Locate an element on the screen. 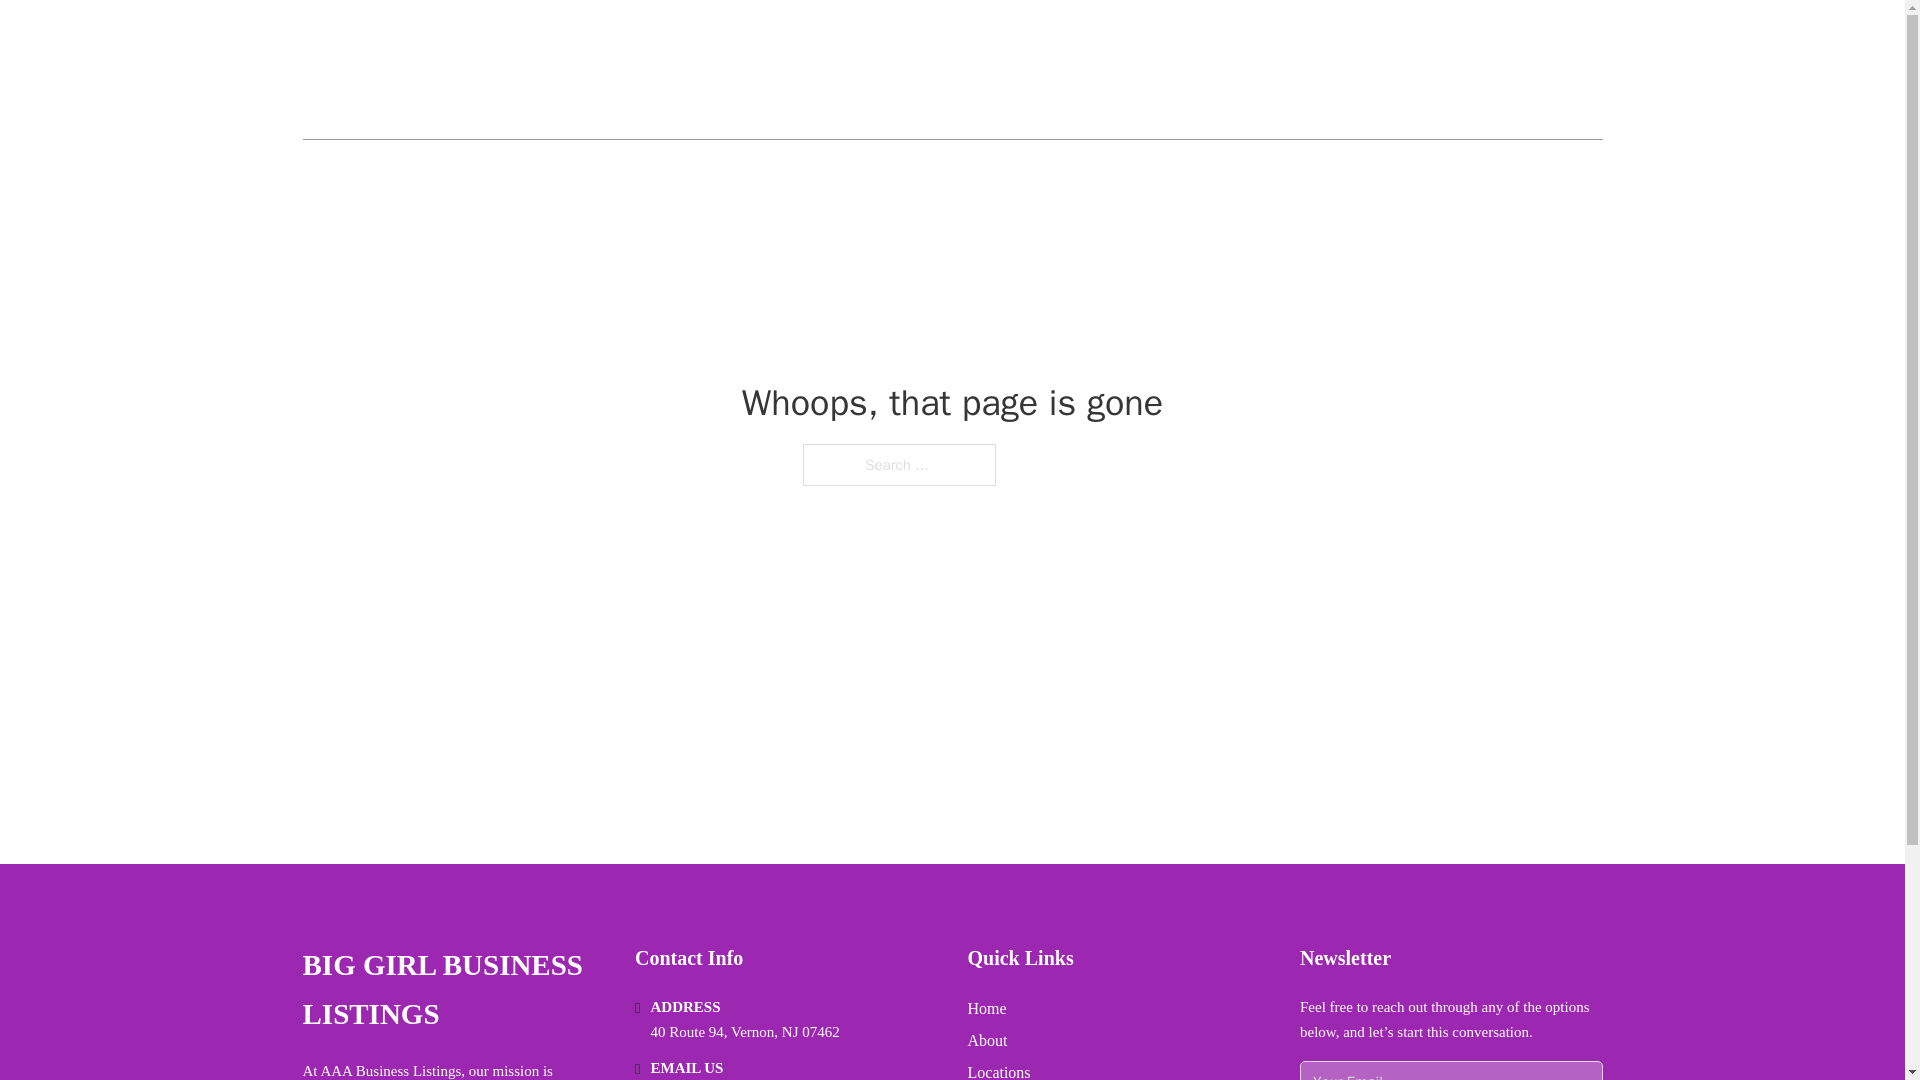 This screenshot has height=1080, width=1920. Locations is located at coordinates (999, 1070).